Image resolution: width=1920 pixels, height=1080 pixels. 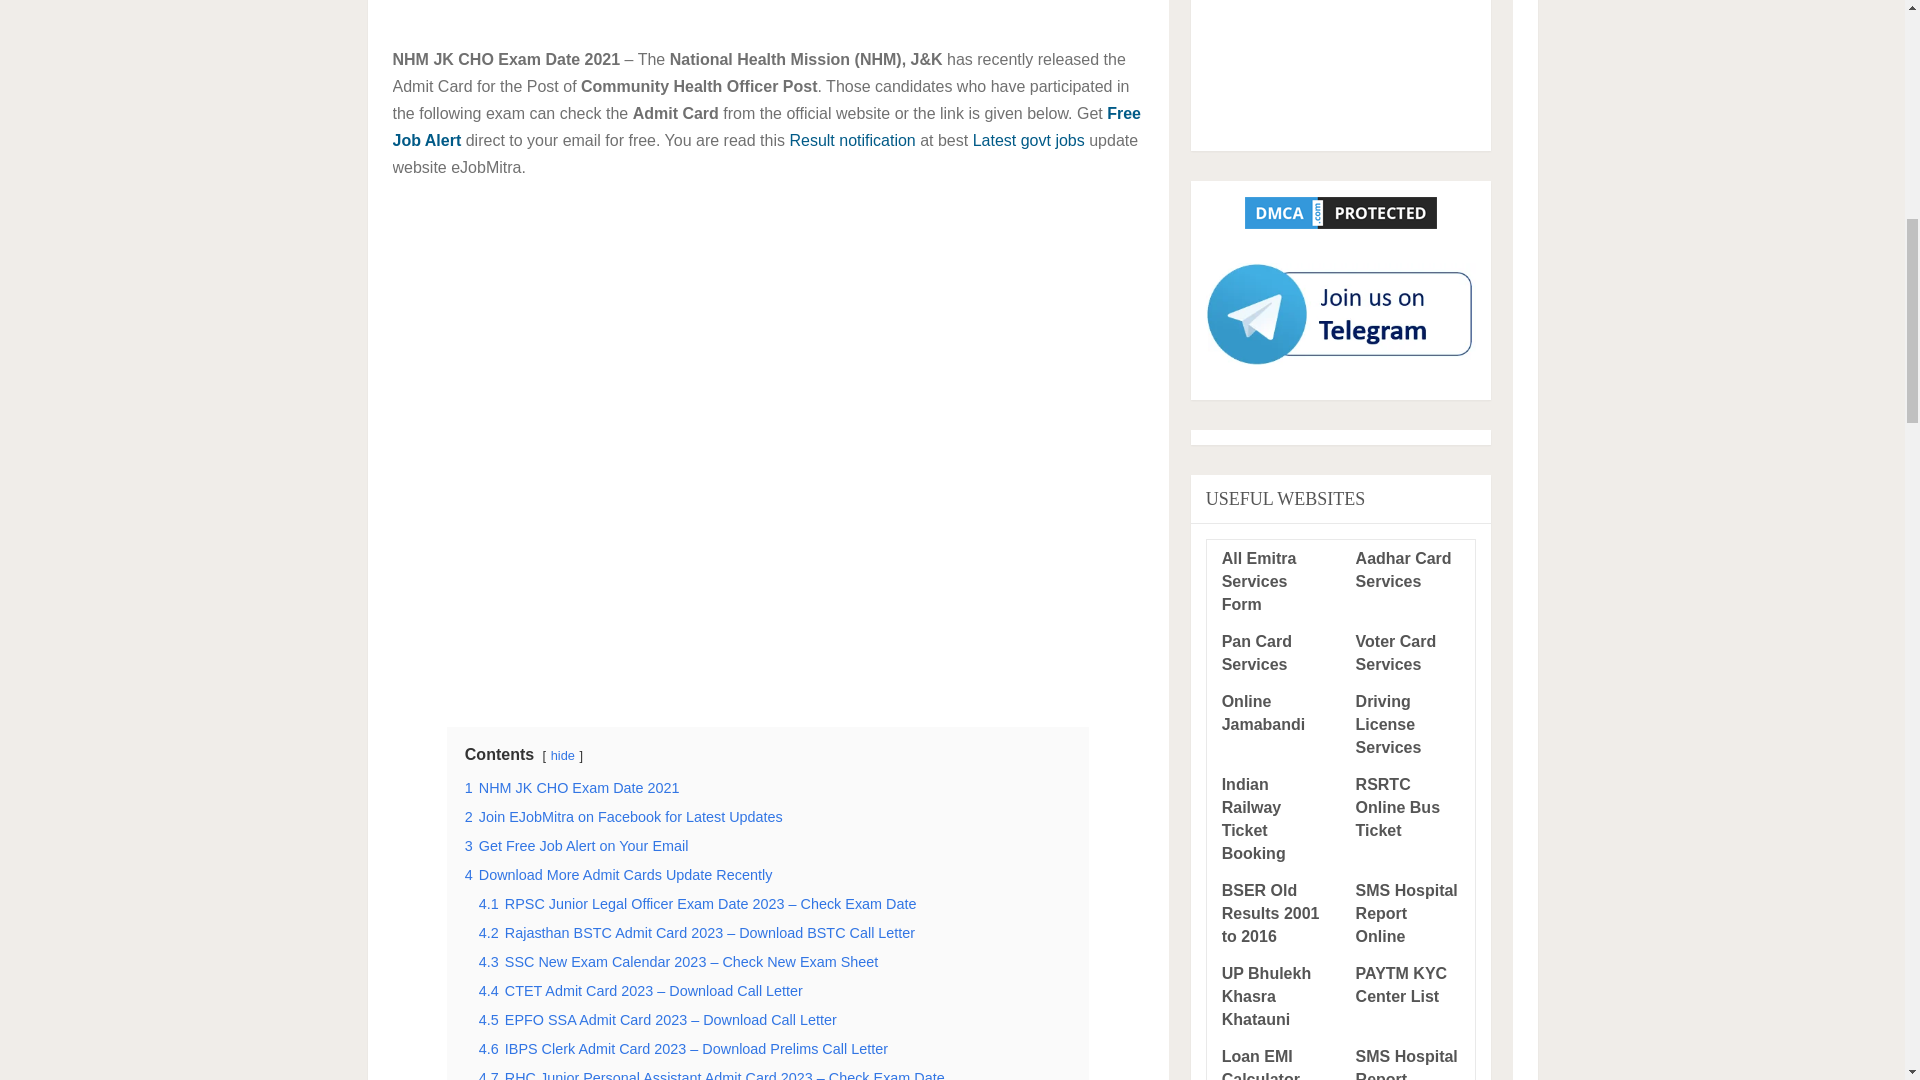 I want to click on Latest govt jobs, so click(x=1028, y=140).